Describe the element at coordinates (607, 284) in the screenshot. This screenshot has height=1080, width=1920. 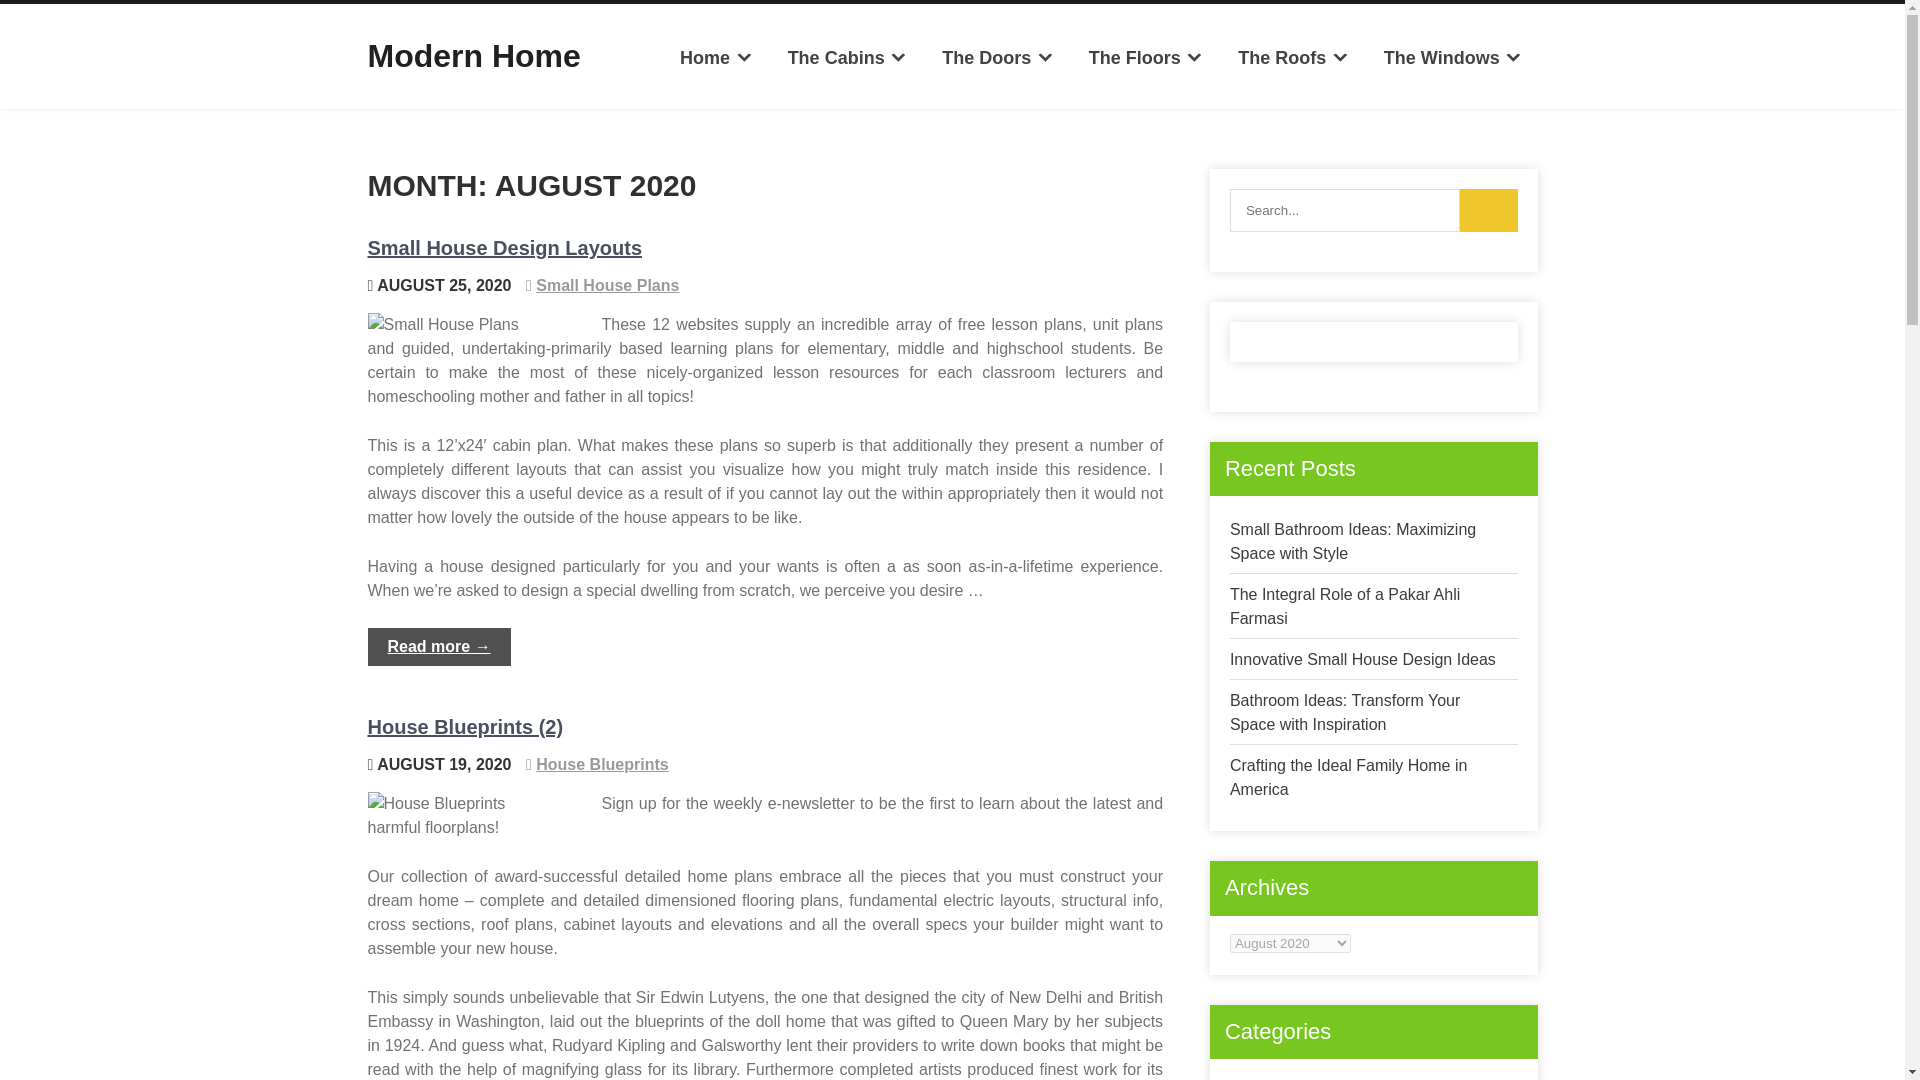
I see `Small House Plans` at that location.